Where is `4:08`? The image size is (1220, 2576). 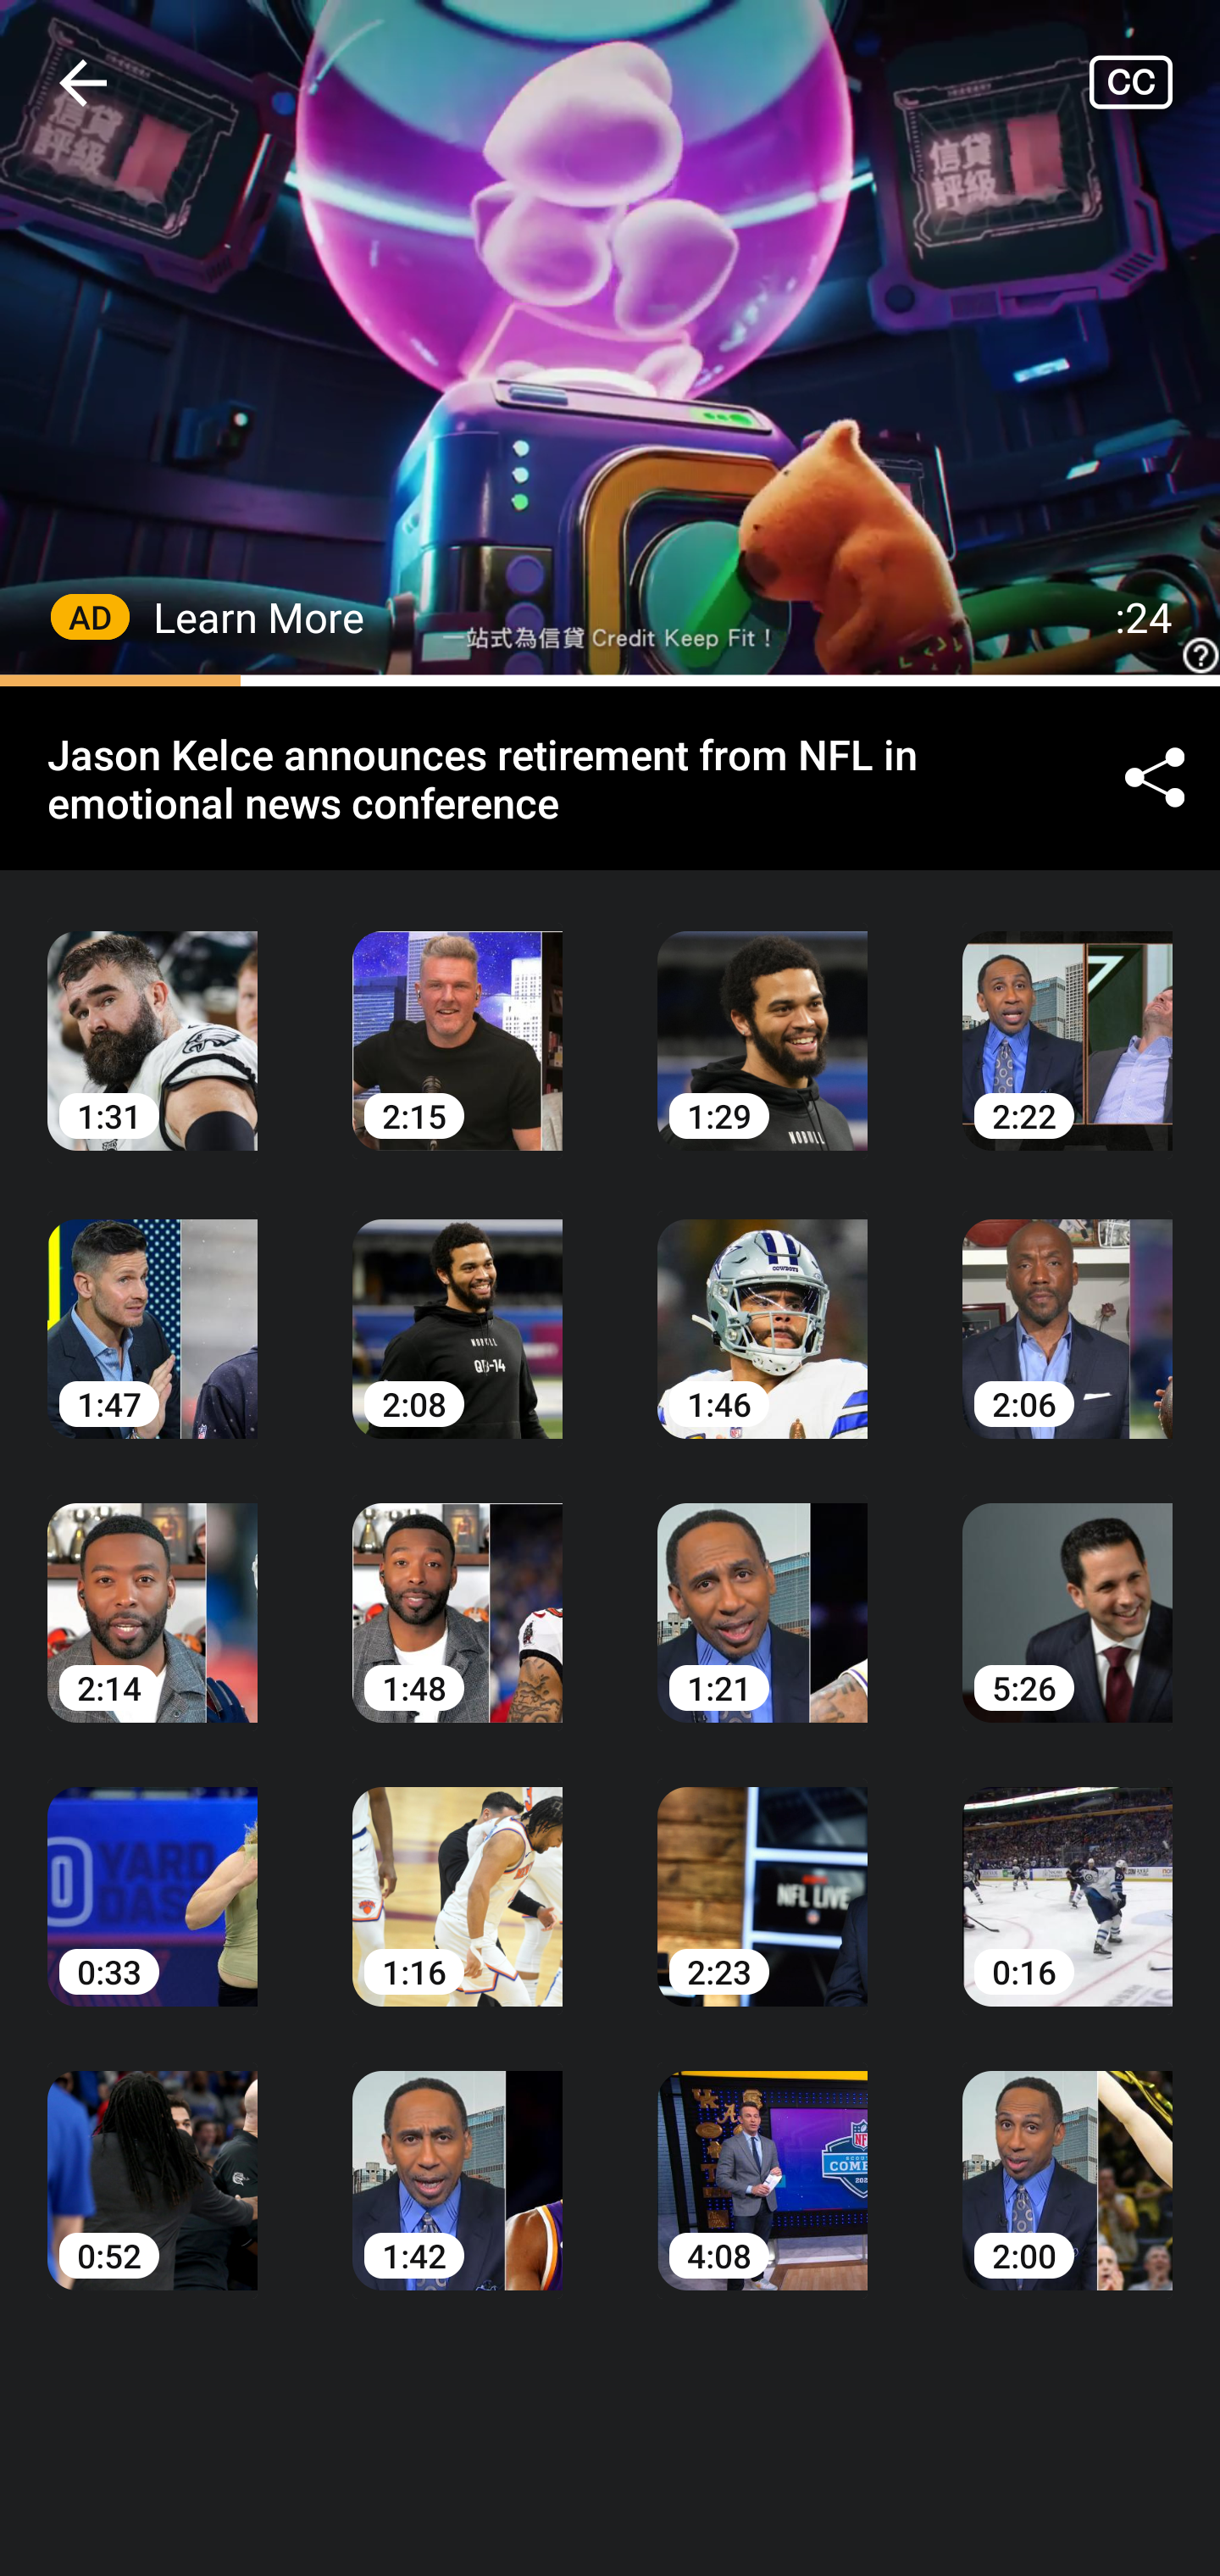
4:08 is located at coordinates (762, 2156).